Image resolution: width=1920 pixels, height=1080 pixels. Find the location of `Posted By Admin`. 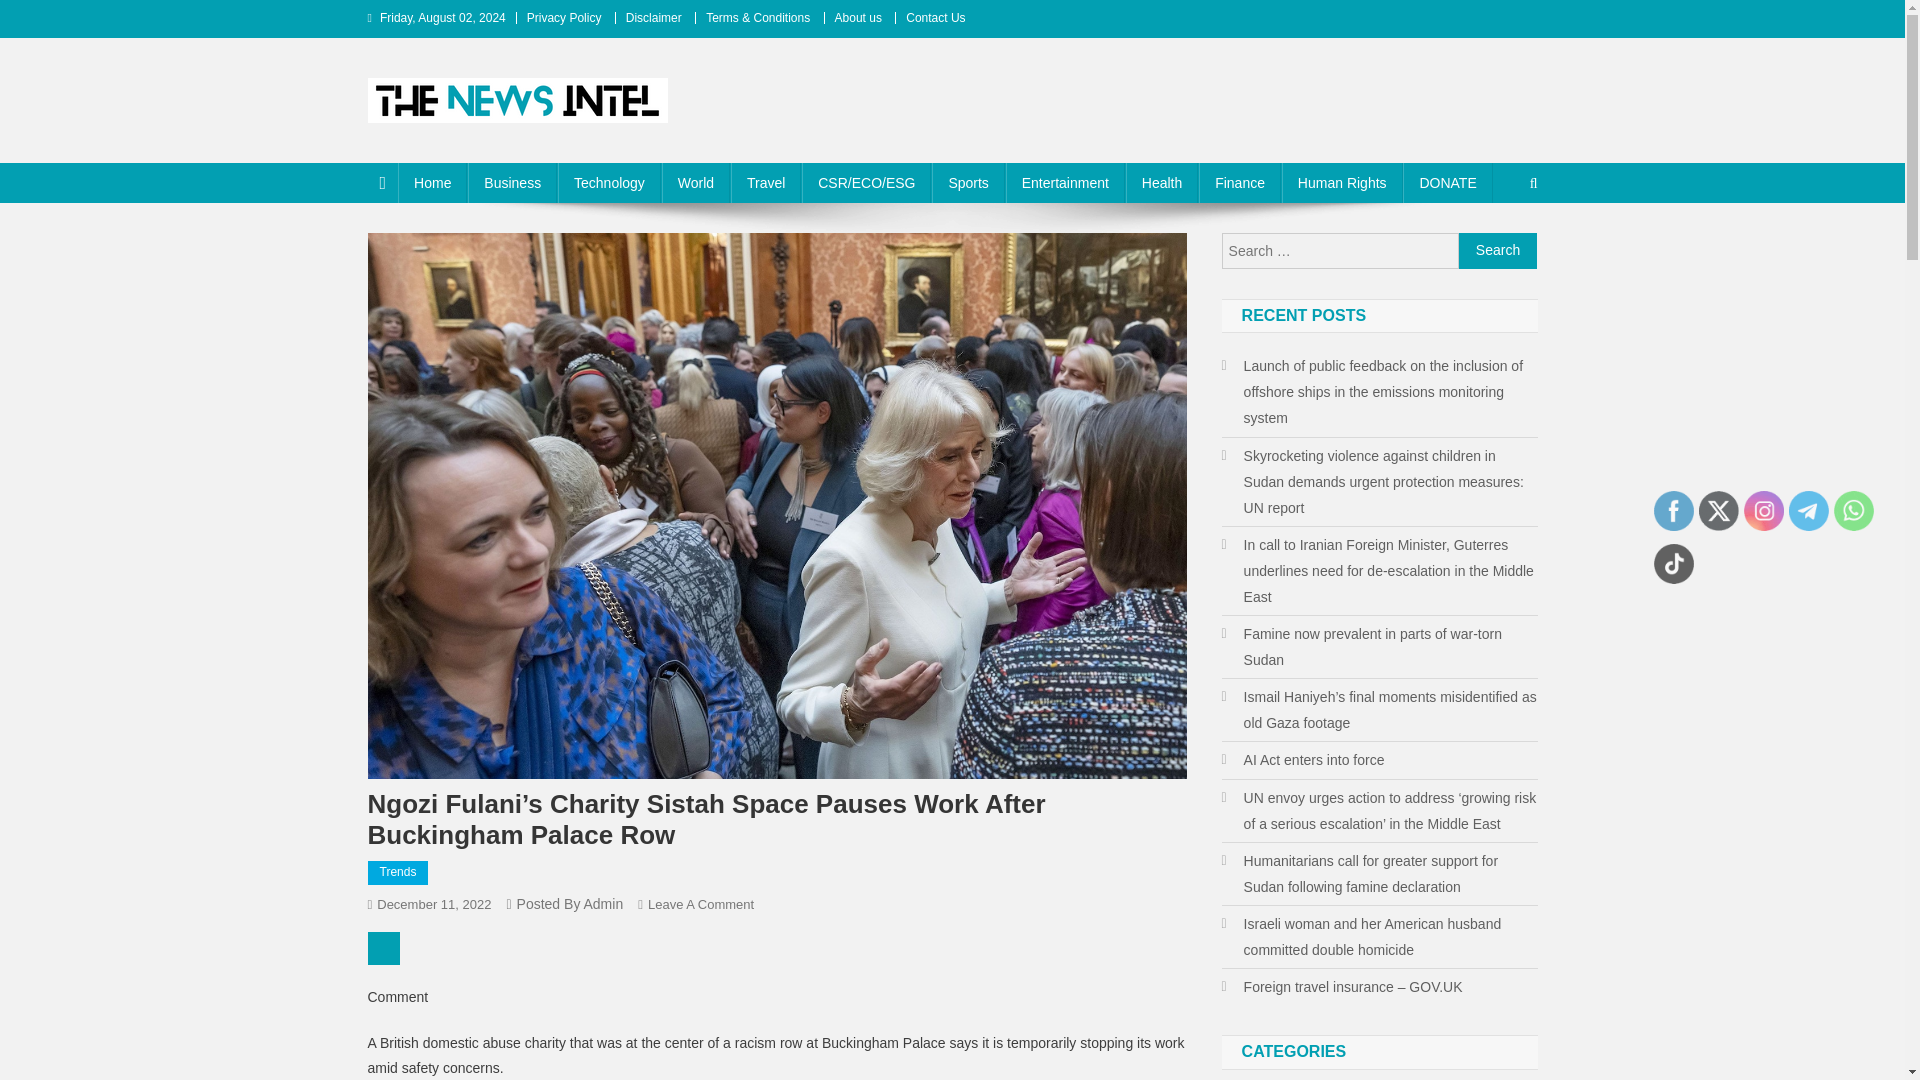

Posted By Admin is located at coordinates (570, 904).